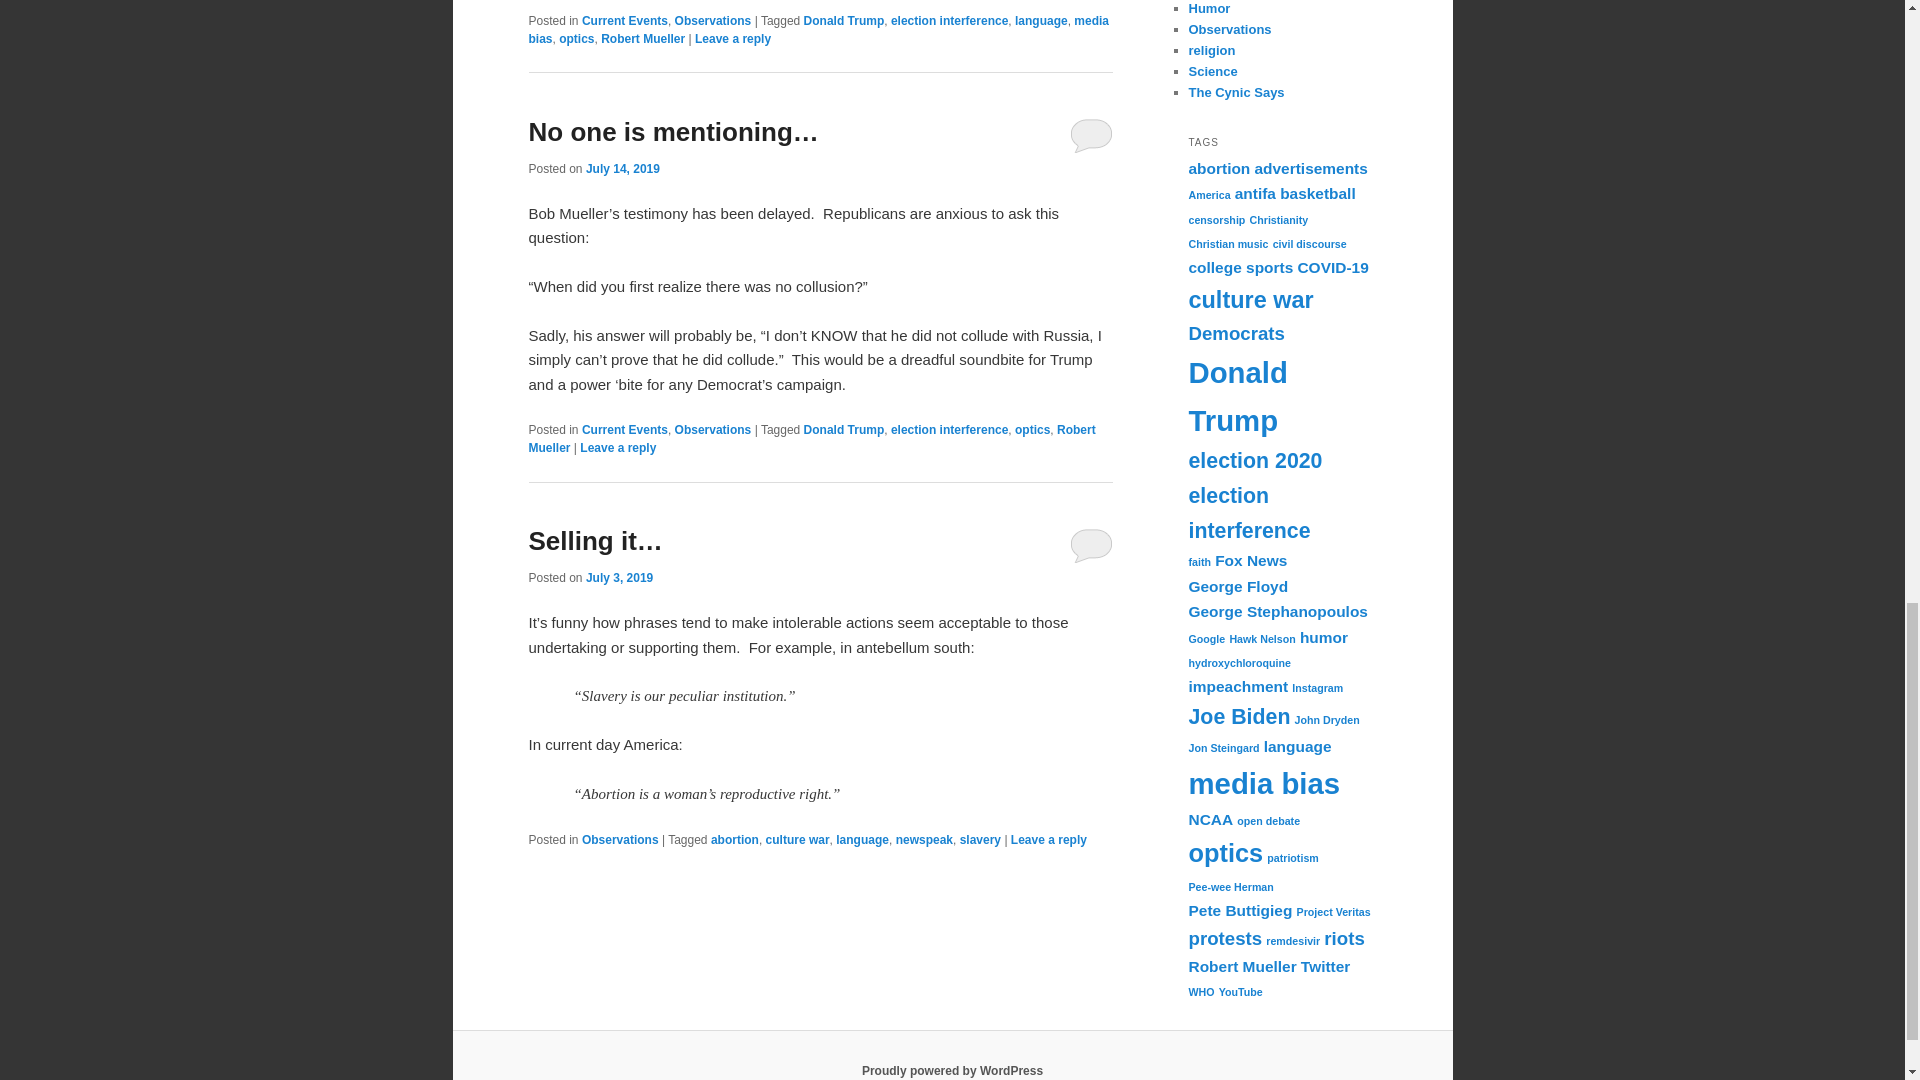 Image resolution: width=1920 pixels, height=1080 pixels. I want to click on 10:47 am, so click(622, 169).